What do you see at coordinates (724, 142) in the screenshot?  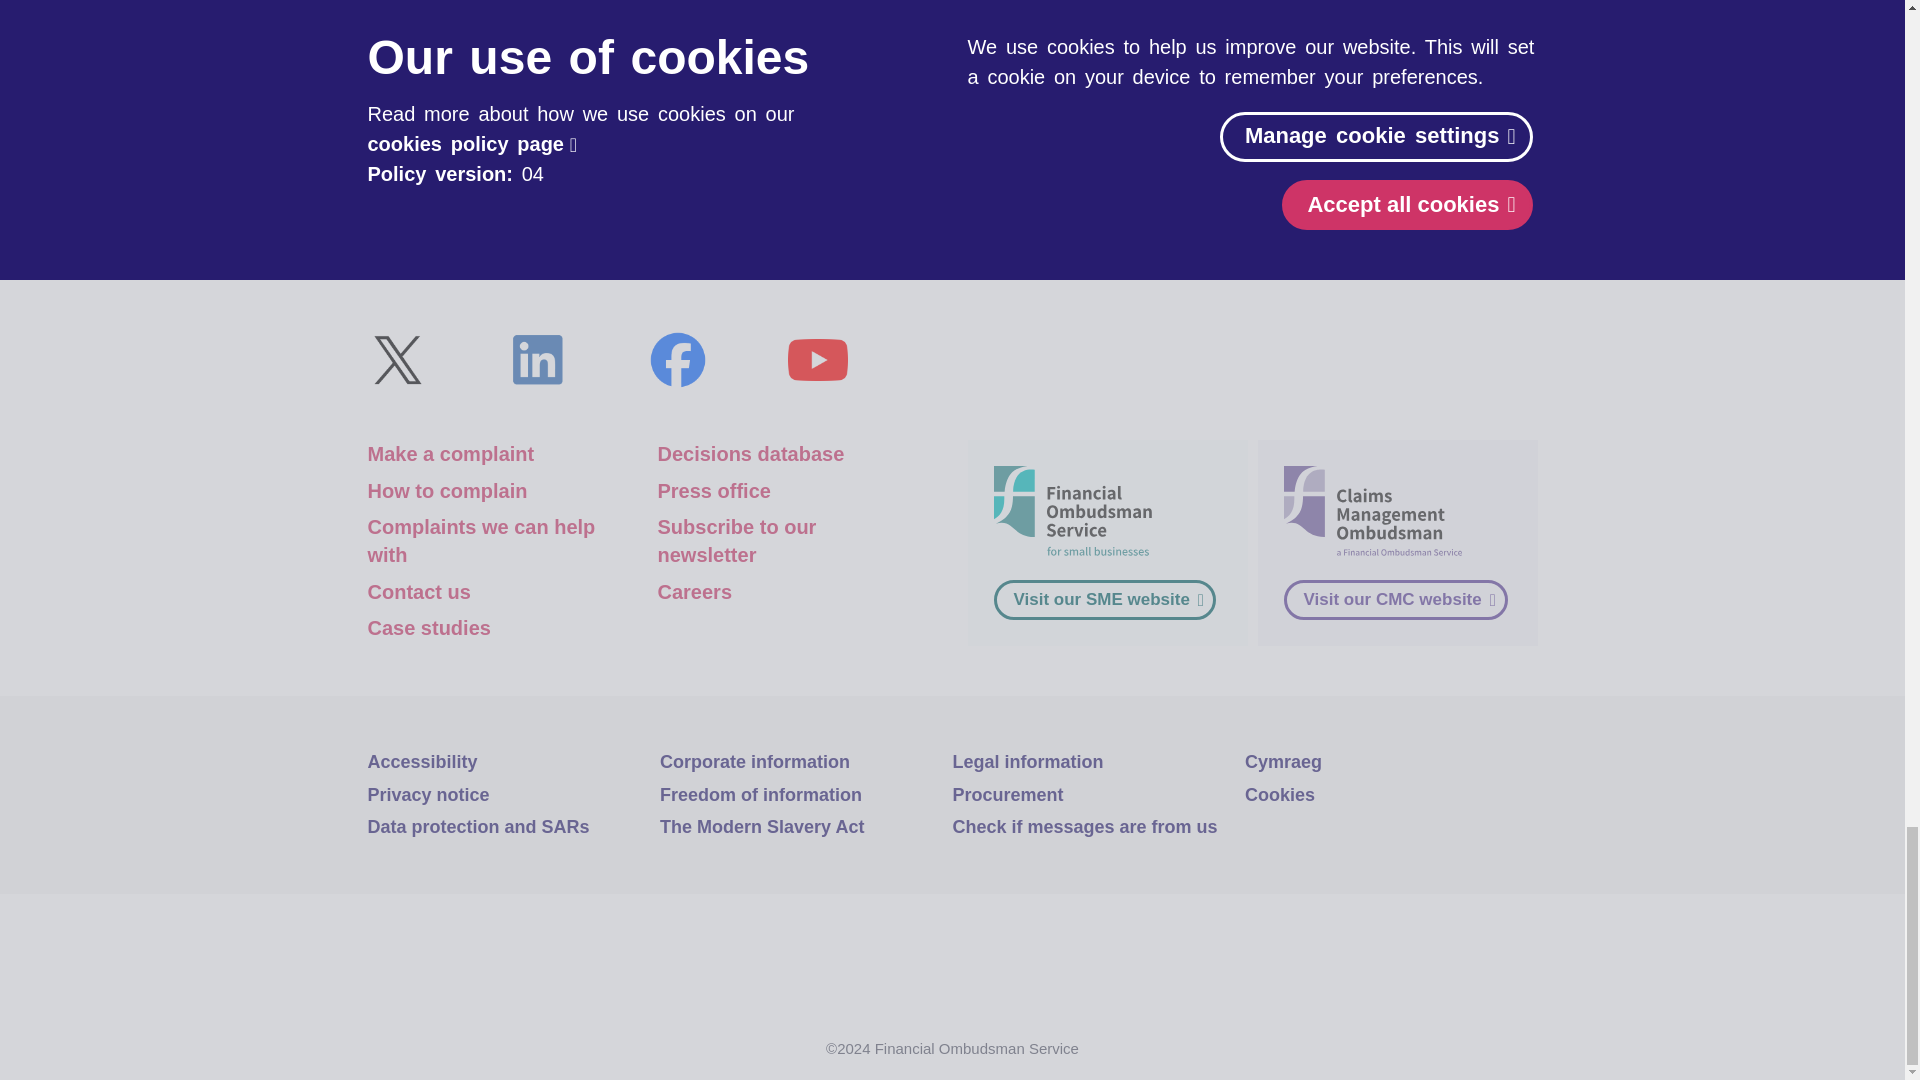 I see `0` at bounding box center [724, 142].